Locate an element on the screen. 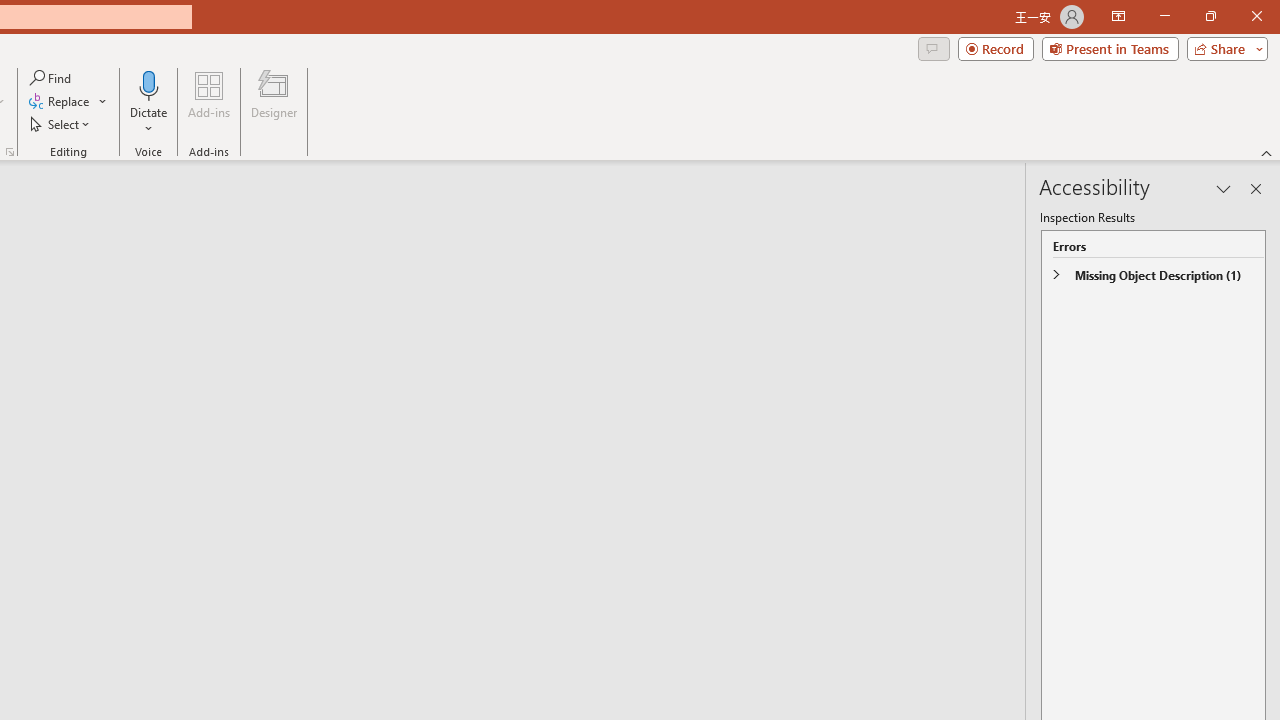  Format Object... is located at coordinates (10, 152).